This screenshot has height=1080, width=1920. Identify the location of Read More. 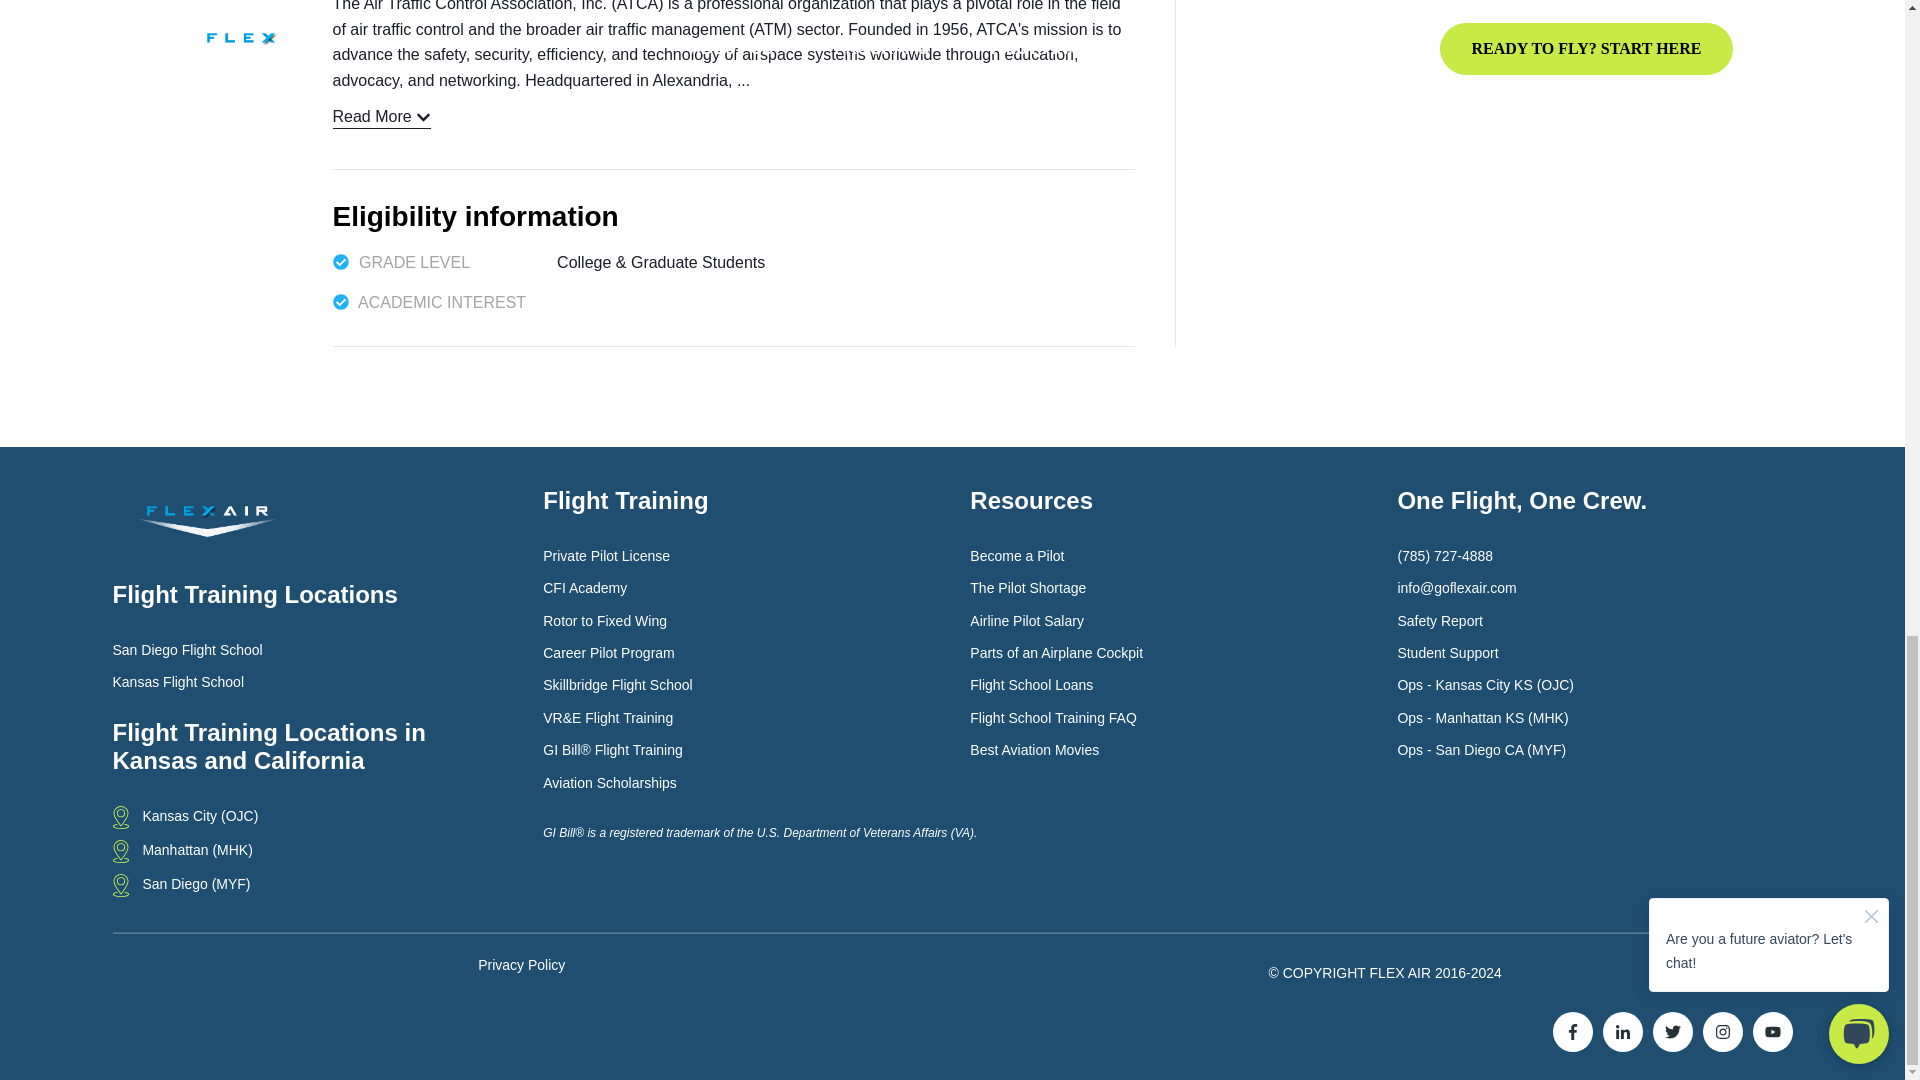
(381, 116).